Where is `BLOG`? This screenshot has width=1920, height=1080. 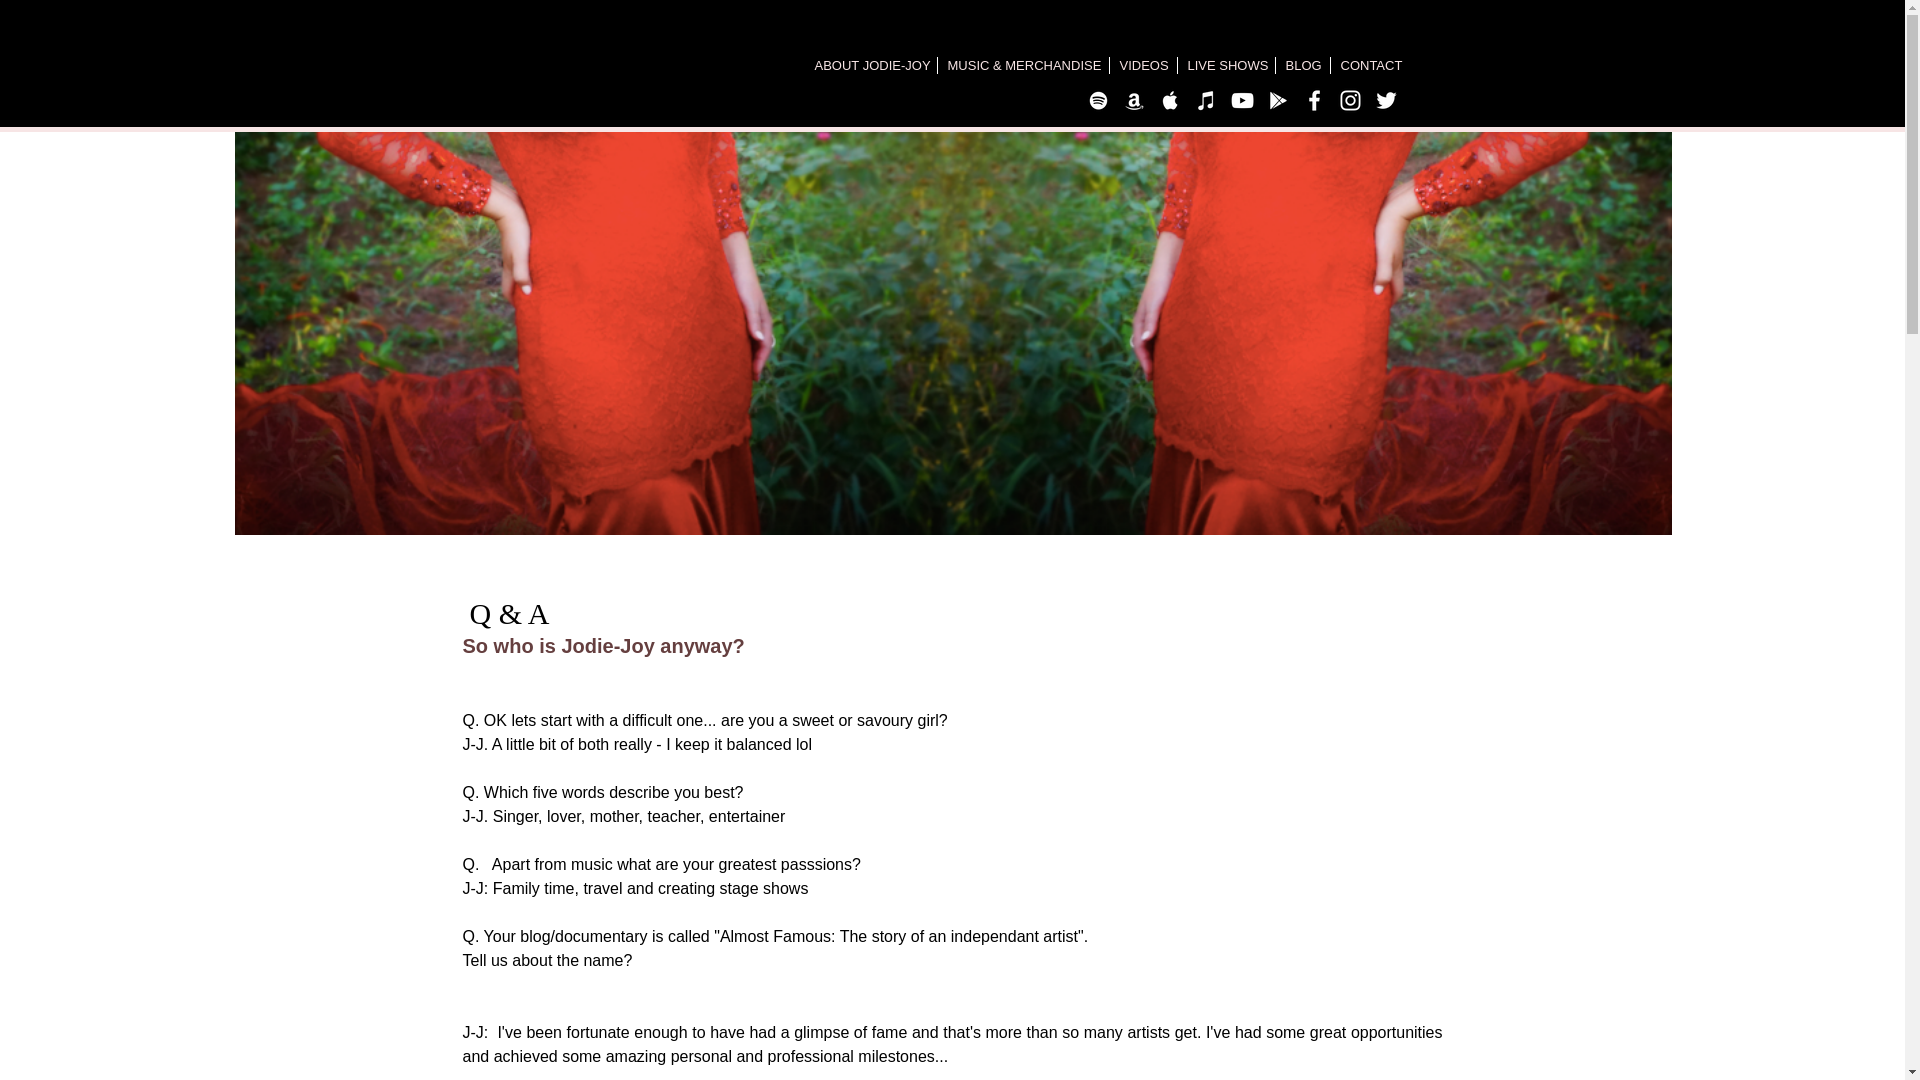
BLOG is located at coordinates (1303, 66).